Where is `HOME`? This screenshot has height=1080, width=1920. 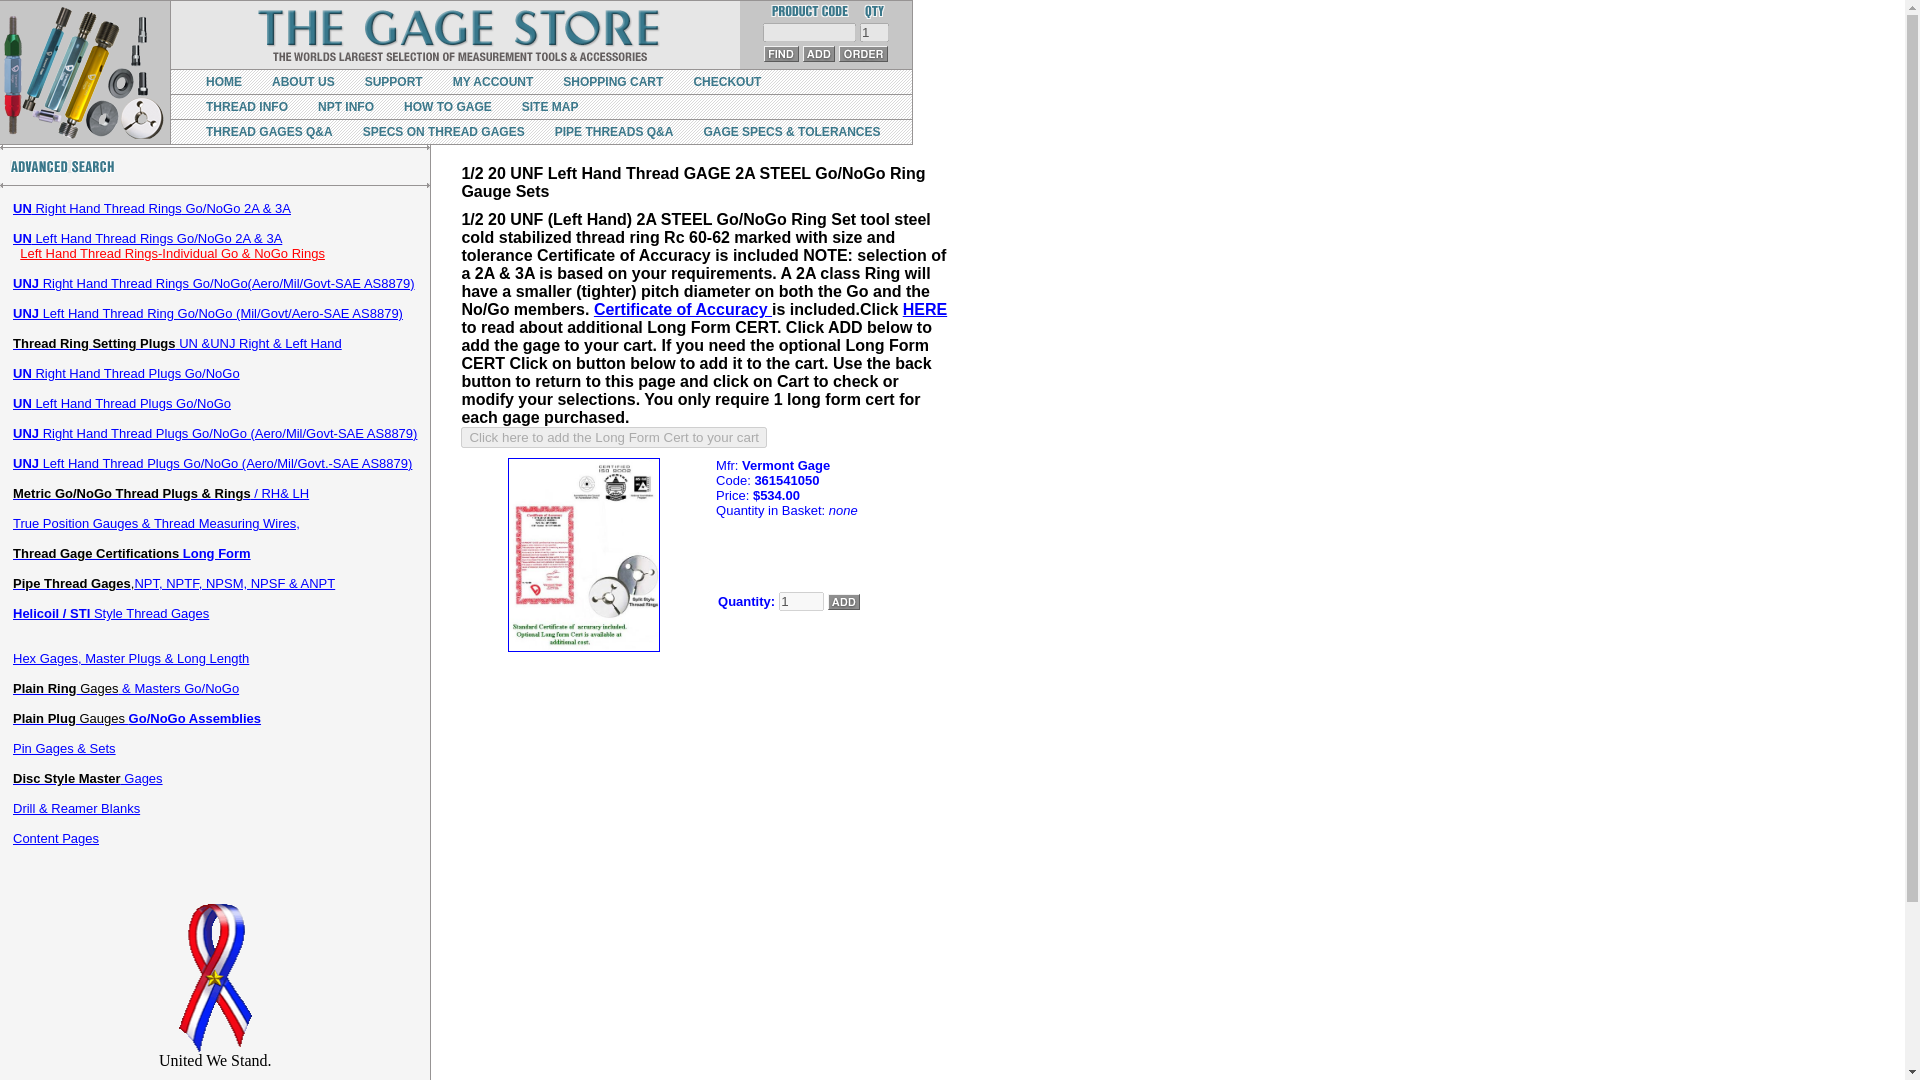 HOME is located at coordinates (223, 81).